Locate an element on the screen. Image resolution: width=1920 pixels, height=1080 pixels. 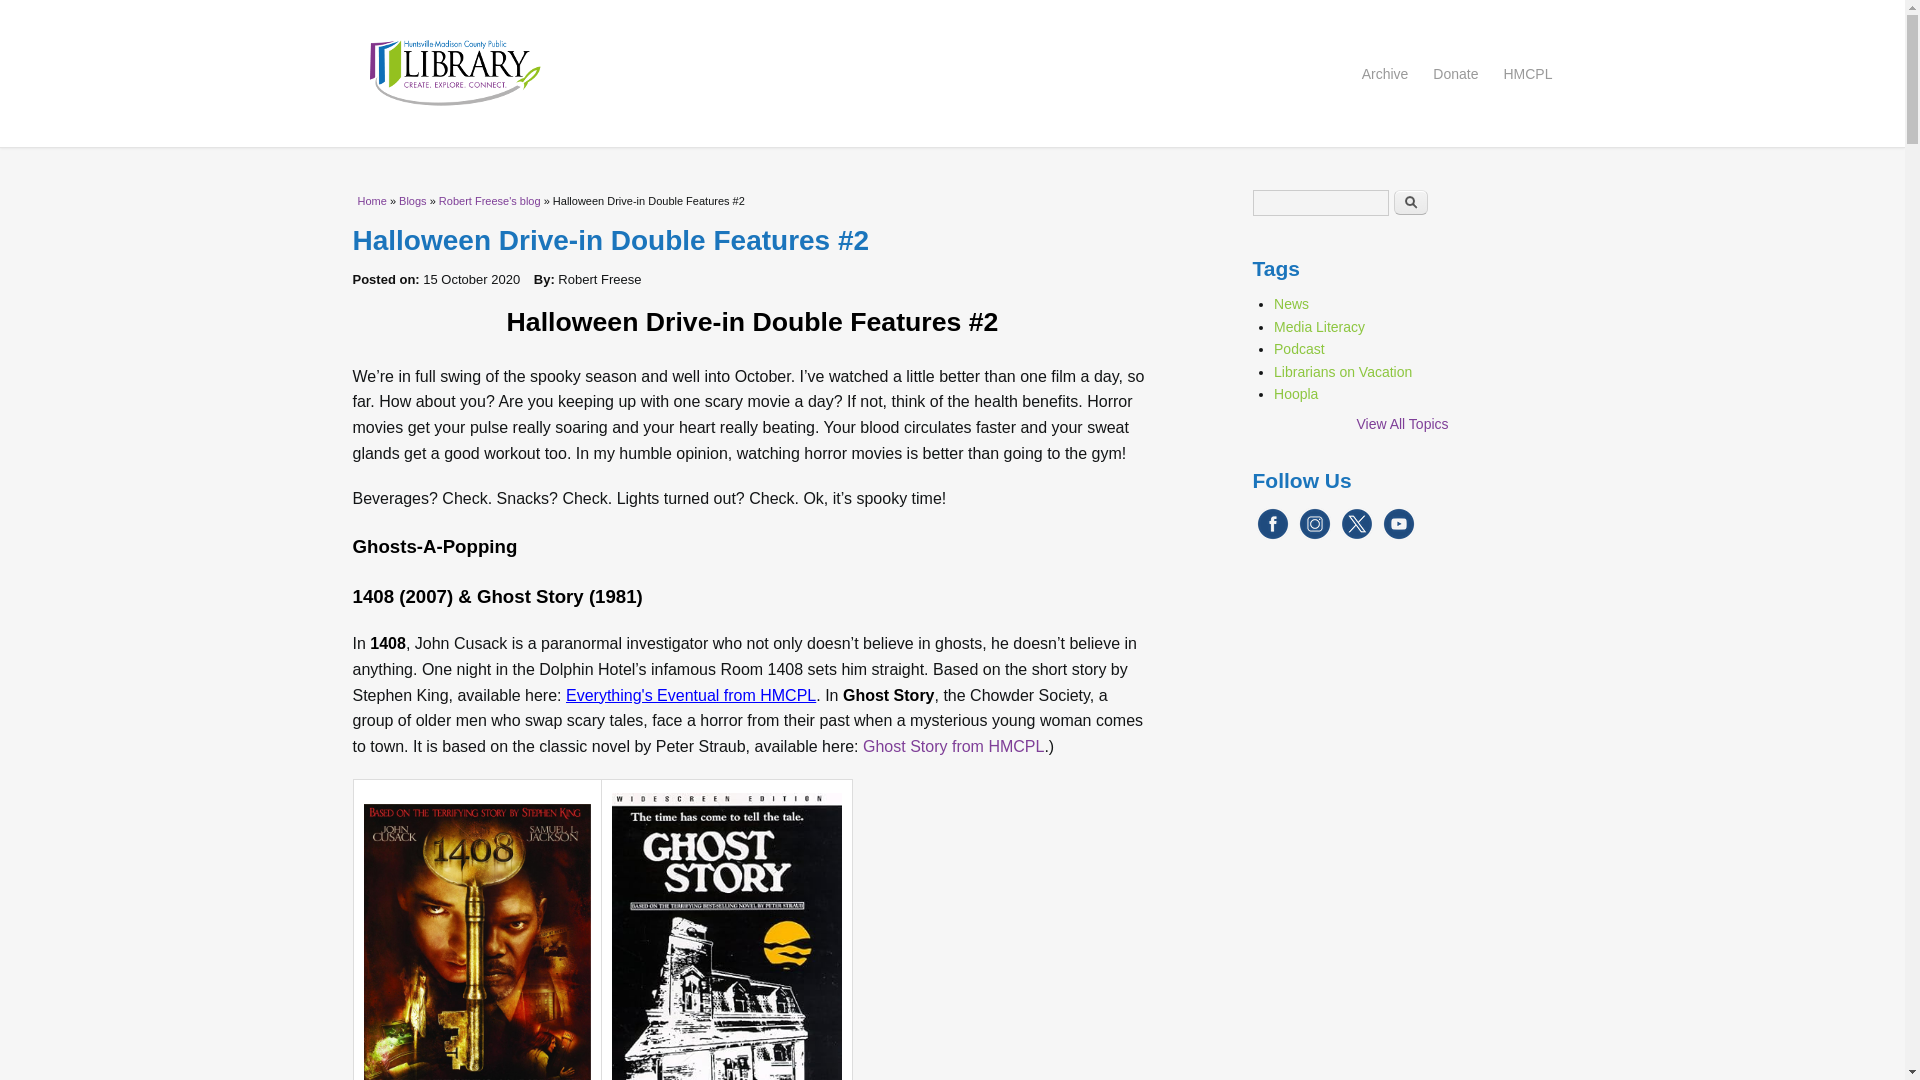
Ghost Story from HMCPL is located at coordinates (953, 746).